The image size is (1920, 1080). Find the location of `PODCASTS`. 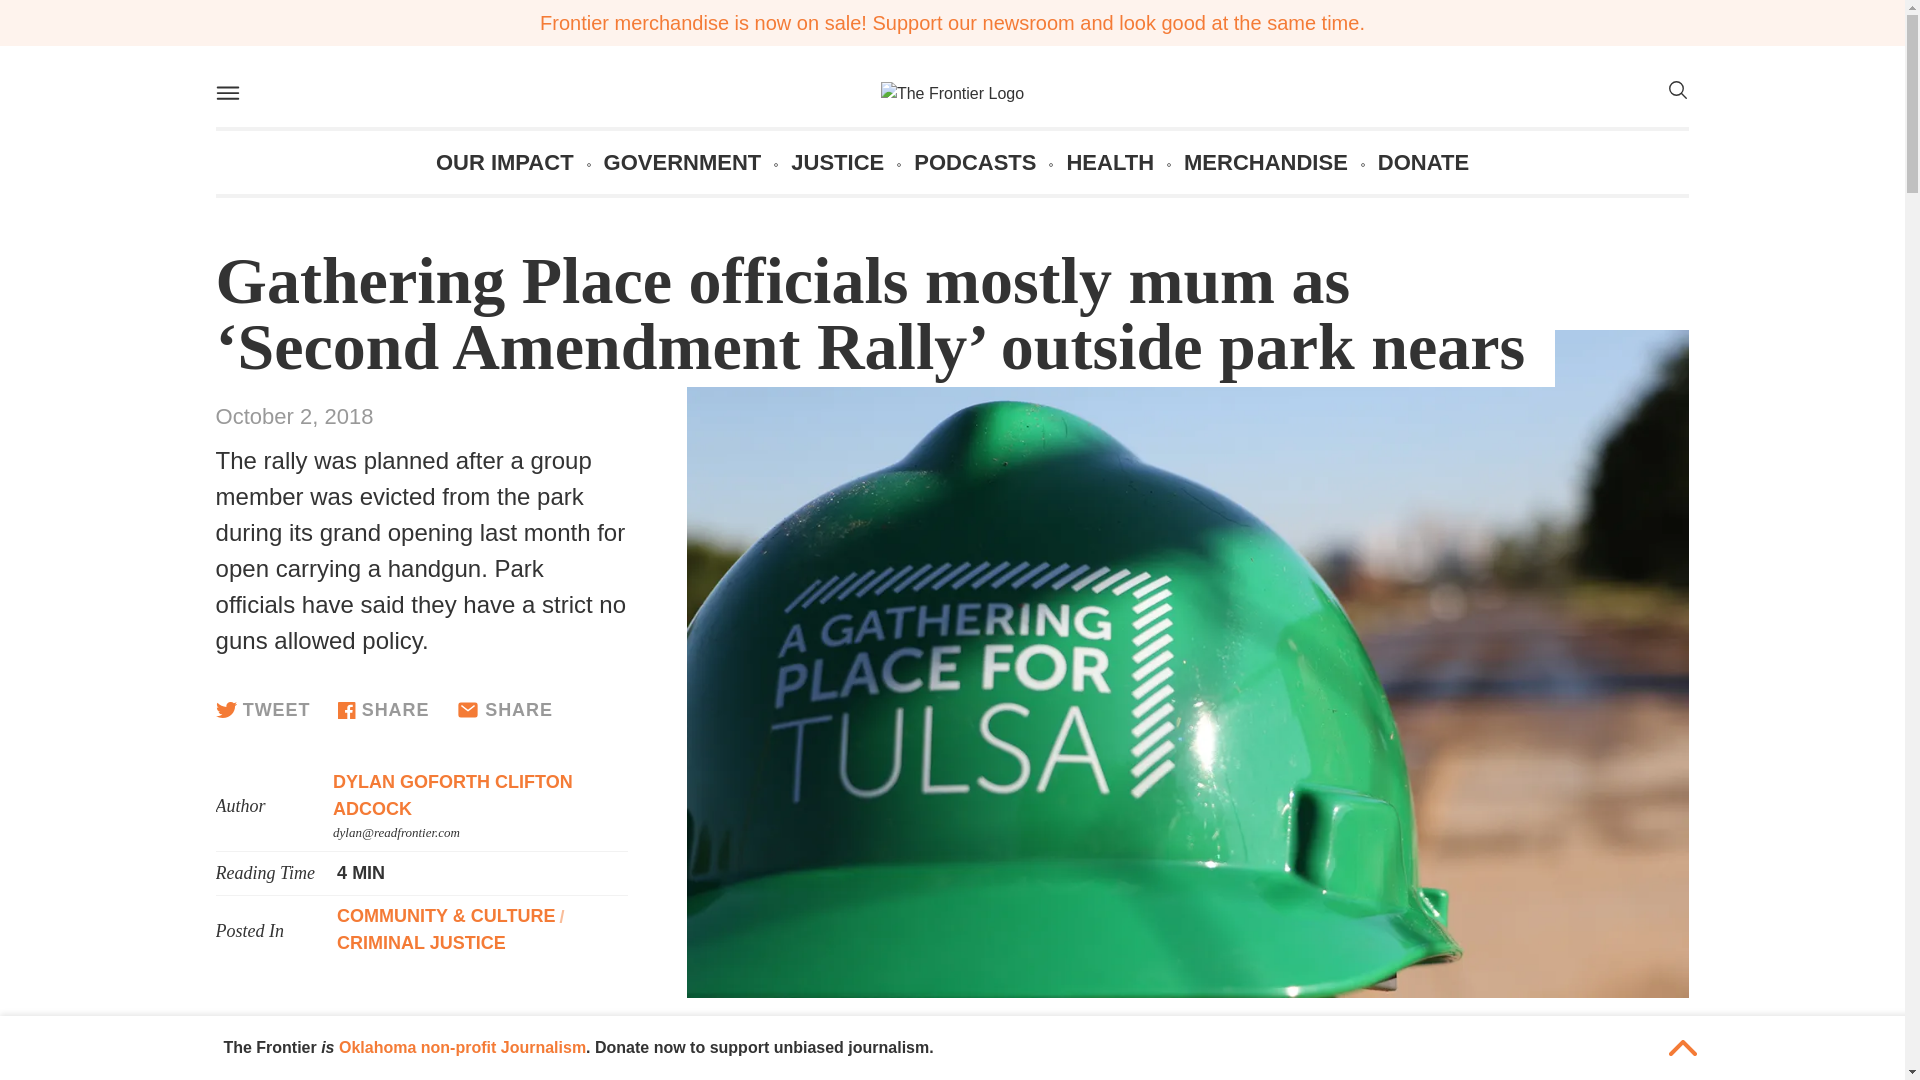

PODCASTS is located at coordinates (974, 162).